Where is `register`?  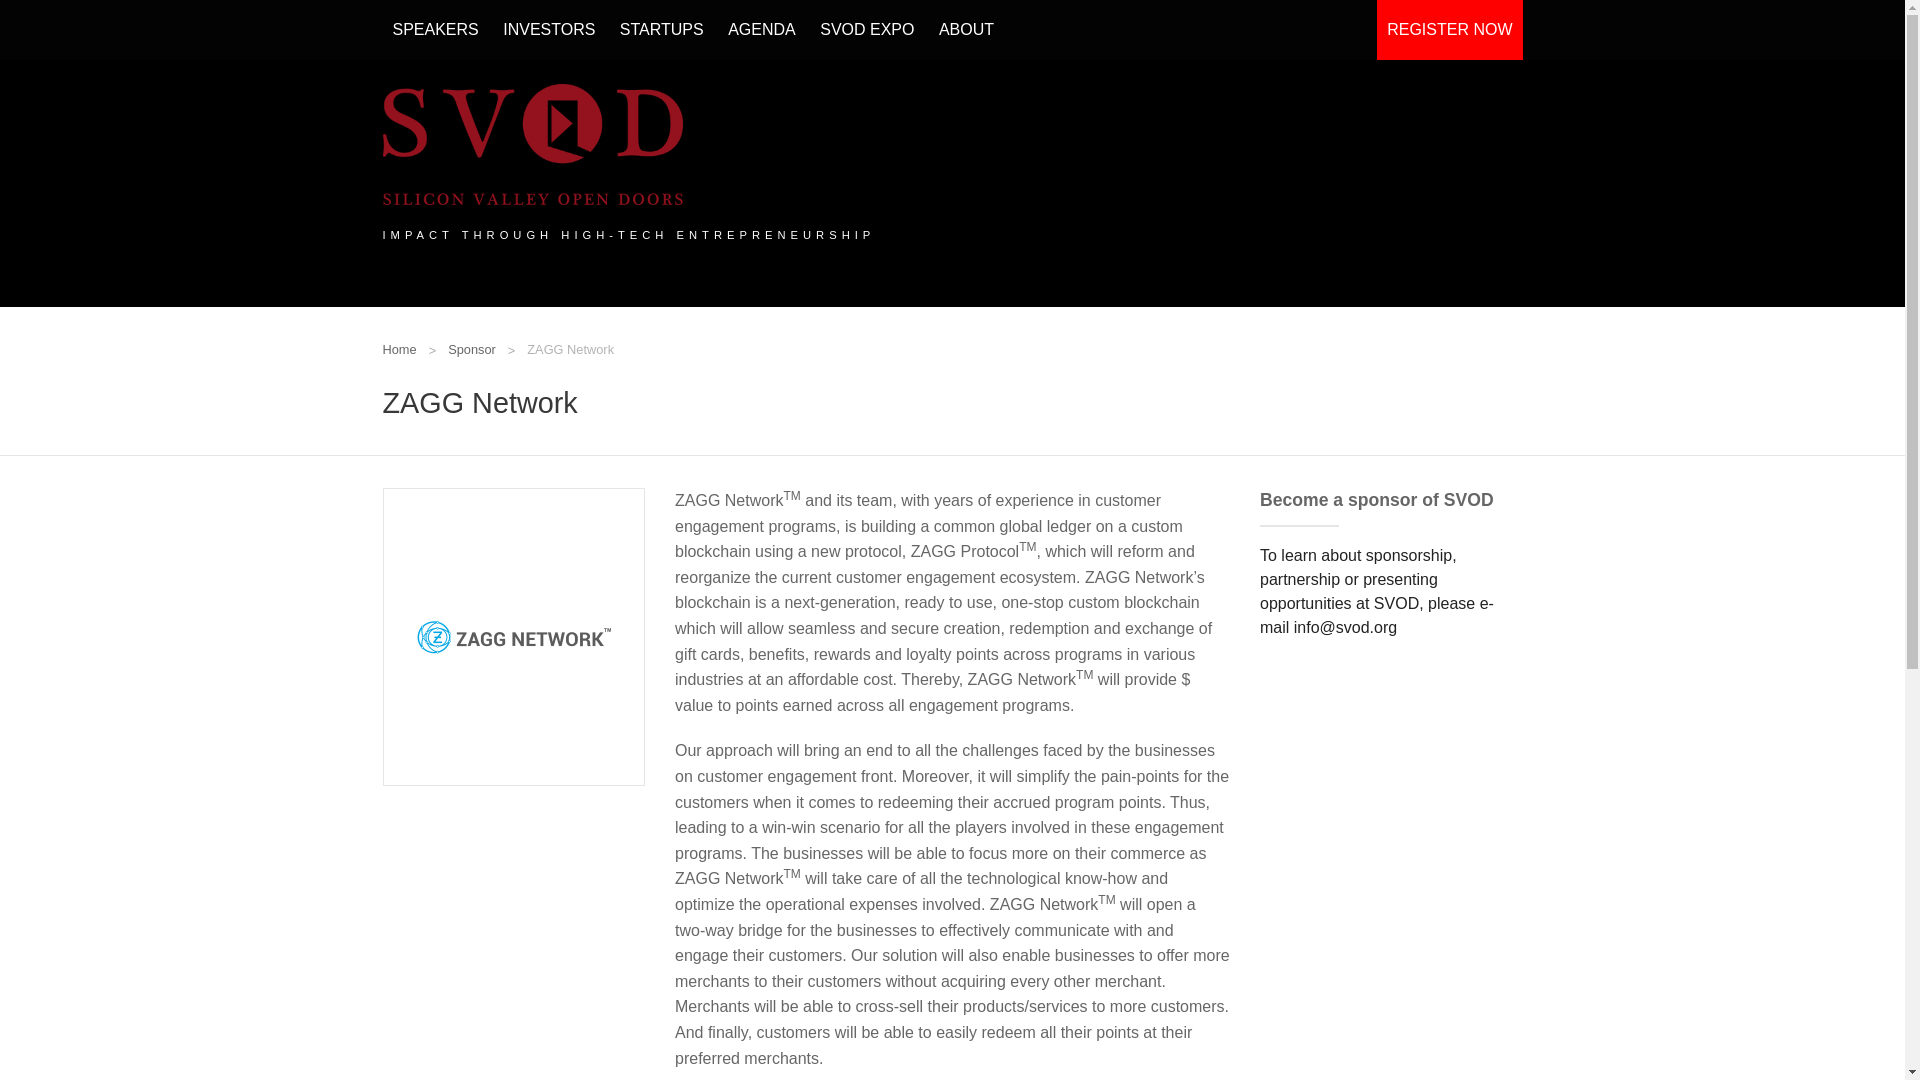
register is located at coordinates (1449, 30).